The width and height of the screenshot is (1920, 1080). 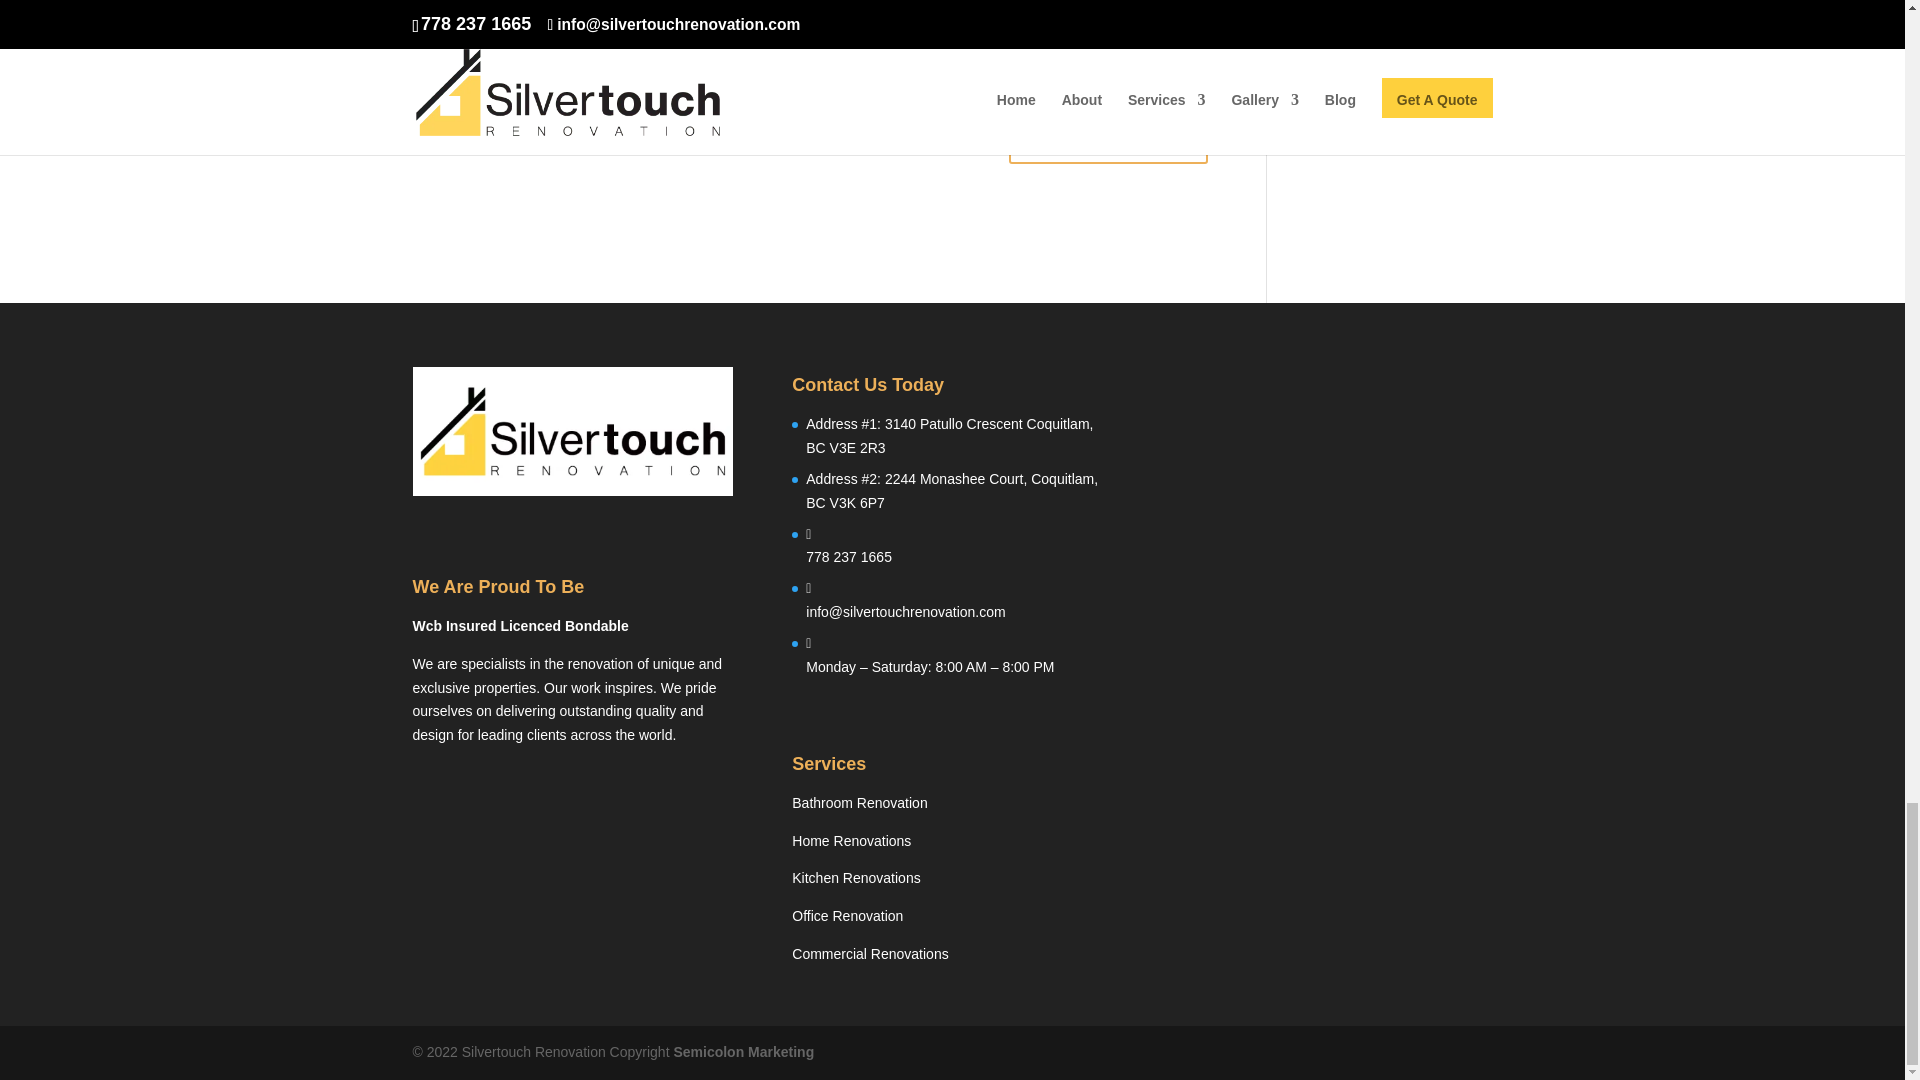 What do you see at coordinates (870, 954) in the screenshot?
I see `Commercial Property Renovations` at bounding box center [870, 954].